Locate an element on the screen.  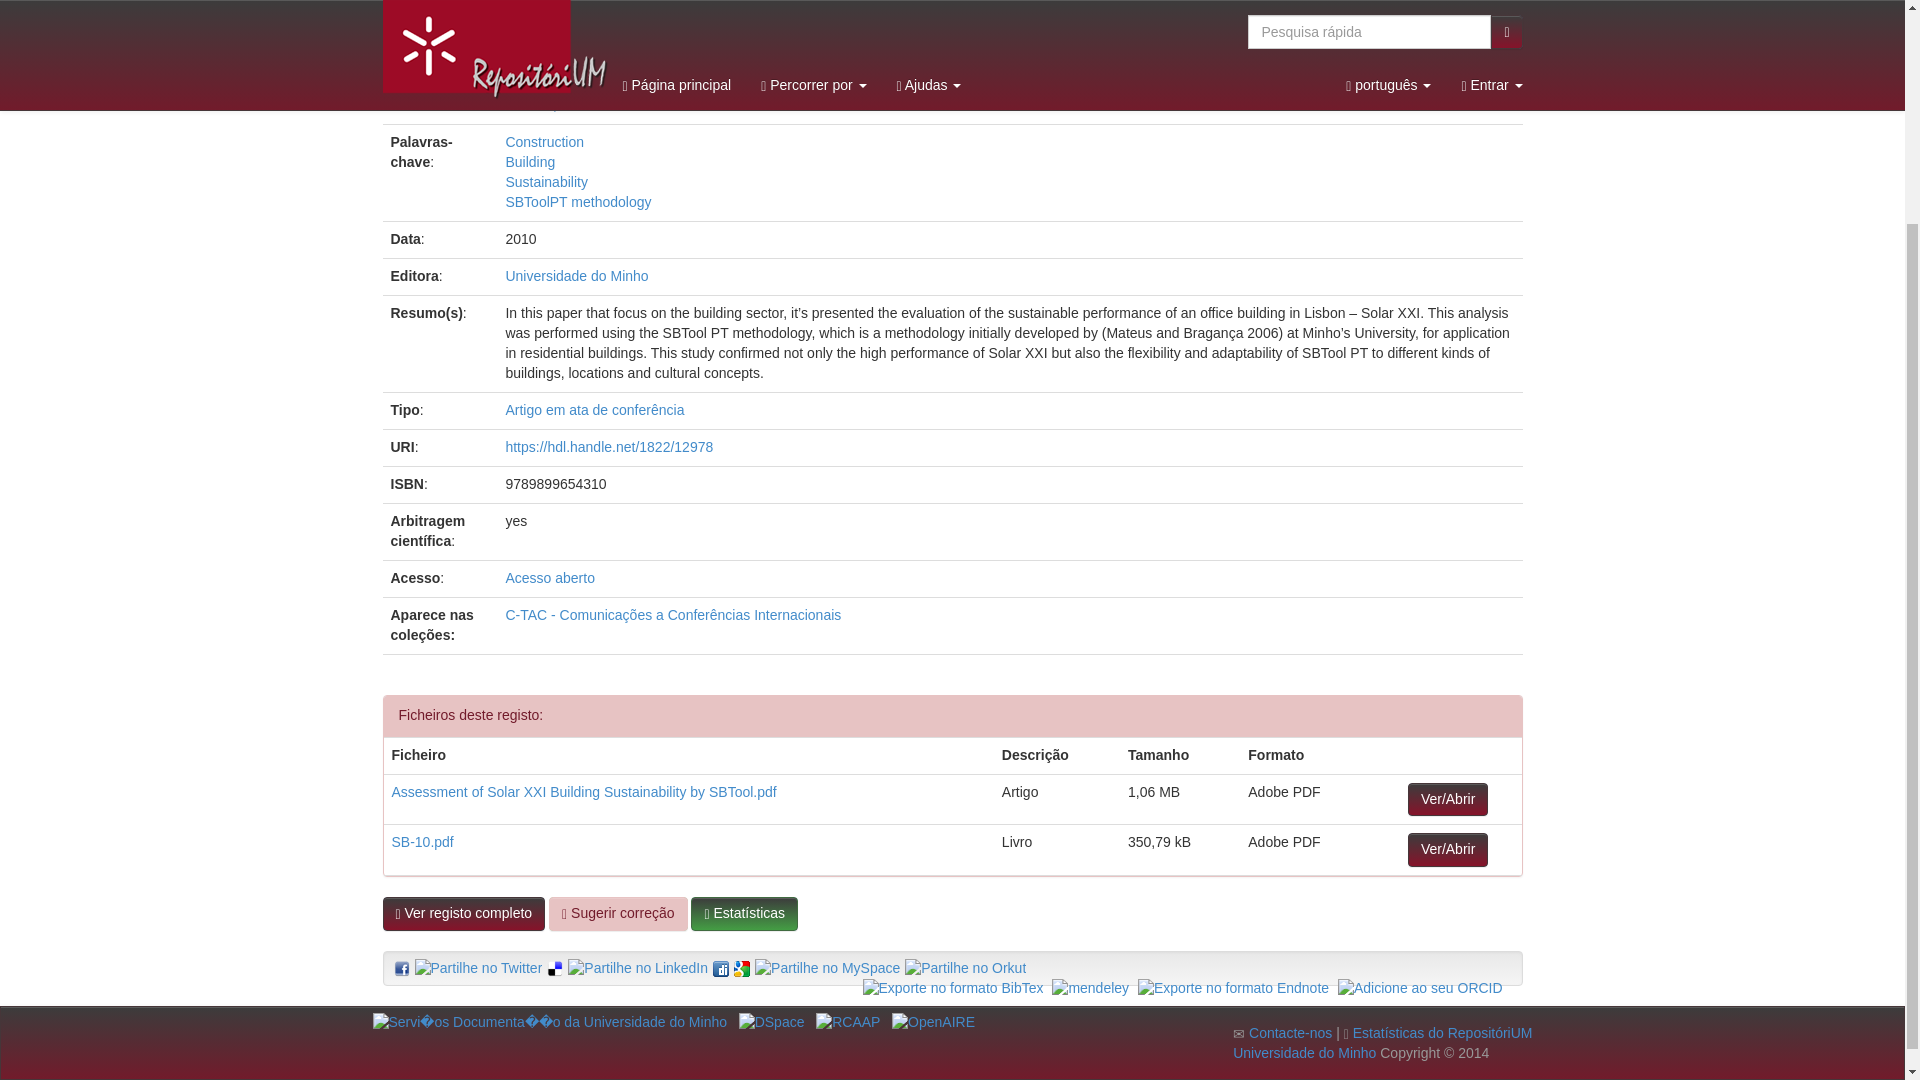
Exporte no formato Endnote is located at coordinates (1233, 988).